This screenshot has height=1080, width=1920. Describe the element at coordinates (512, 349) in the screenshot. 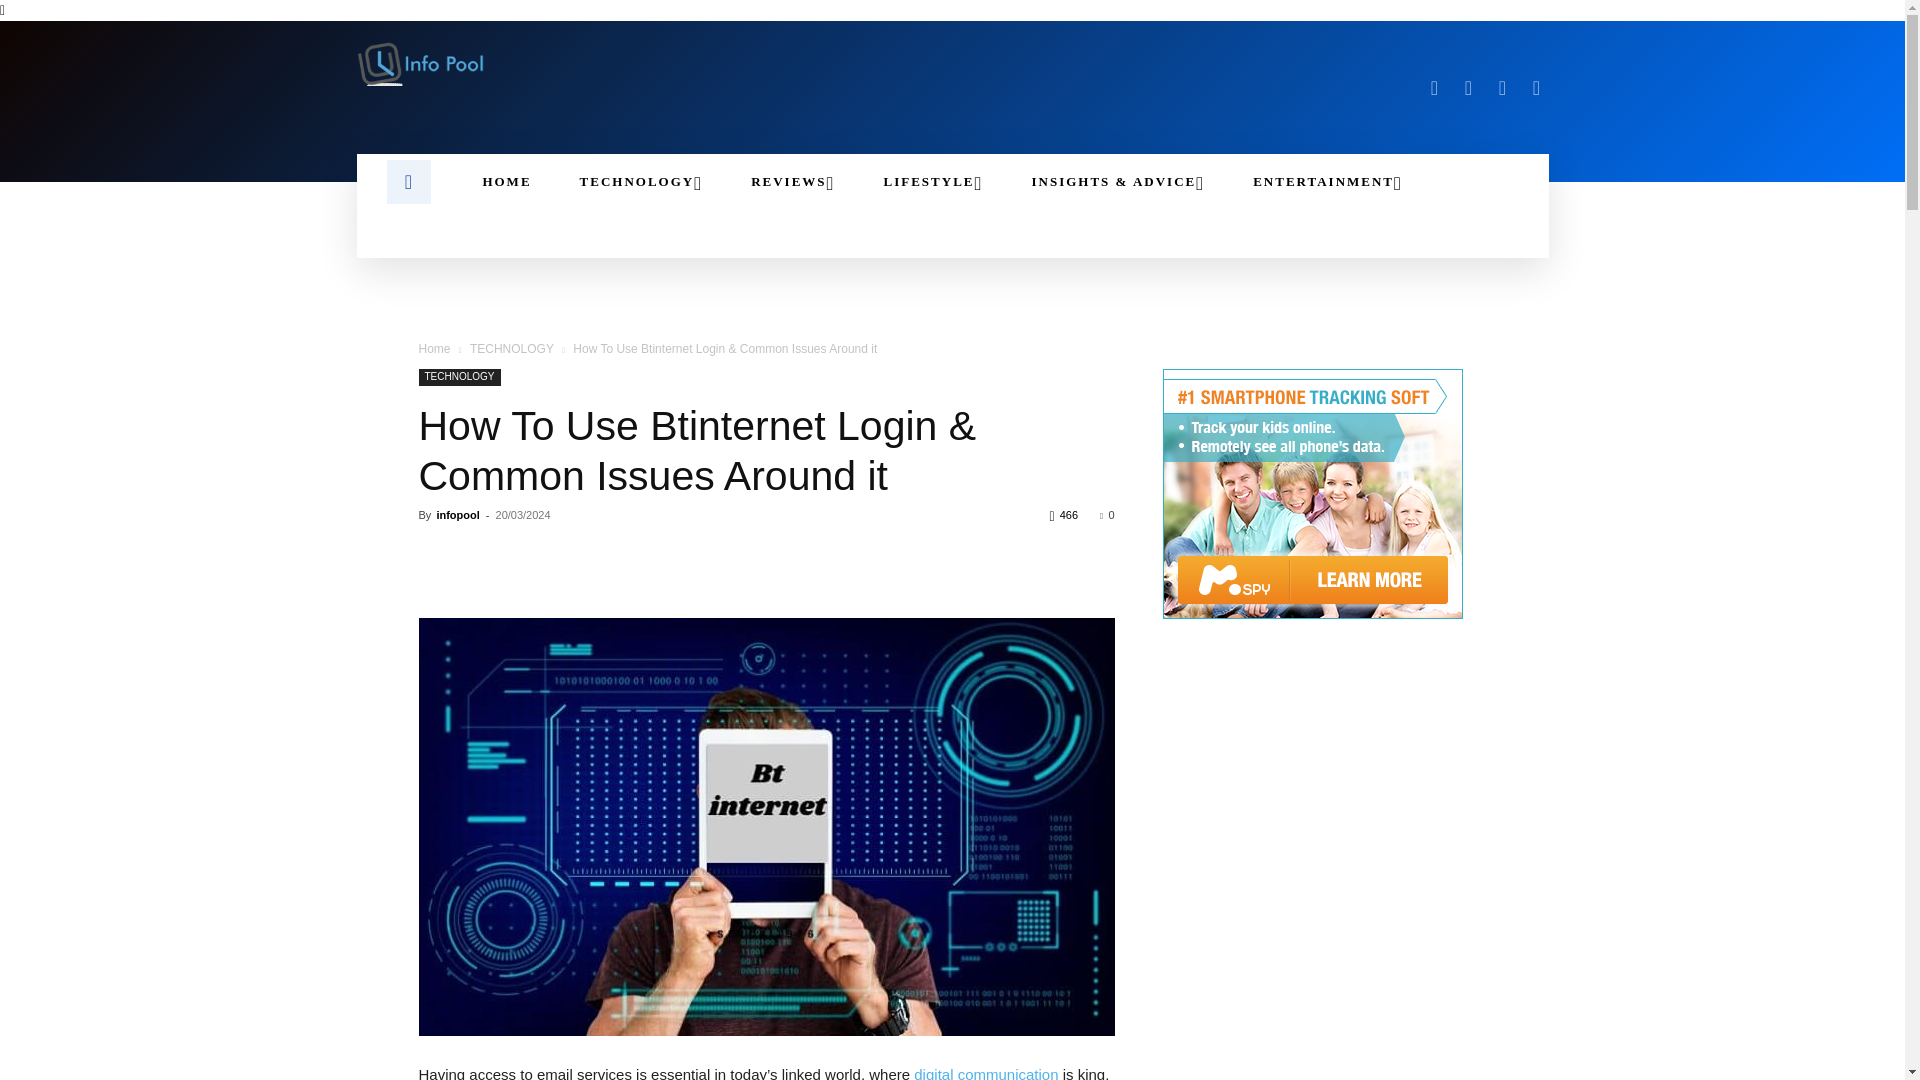

I see `View all posts in TECHNOLOGY` at that location.